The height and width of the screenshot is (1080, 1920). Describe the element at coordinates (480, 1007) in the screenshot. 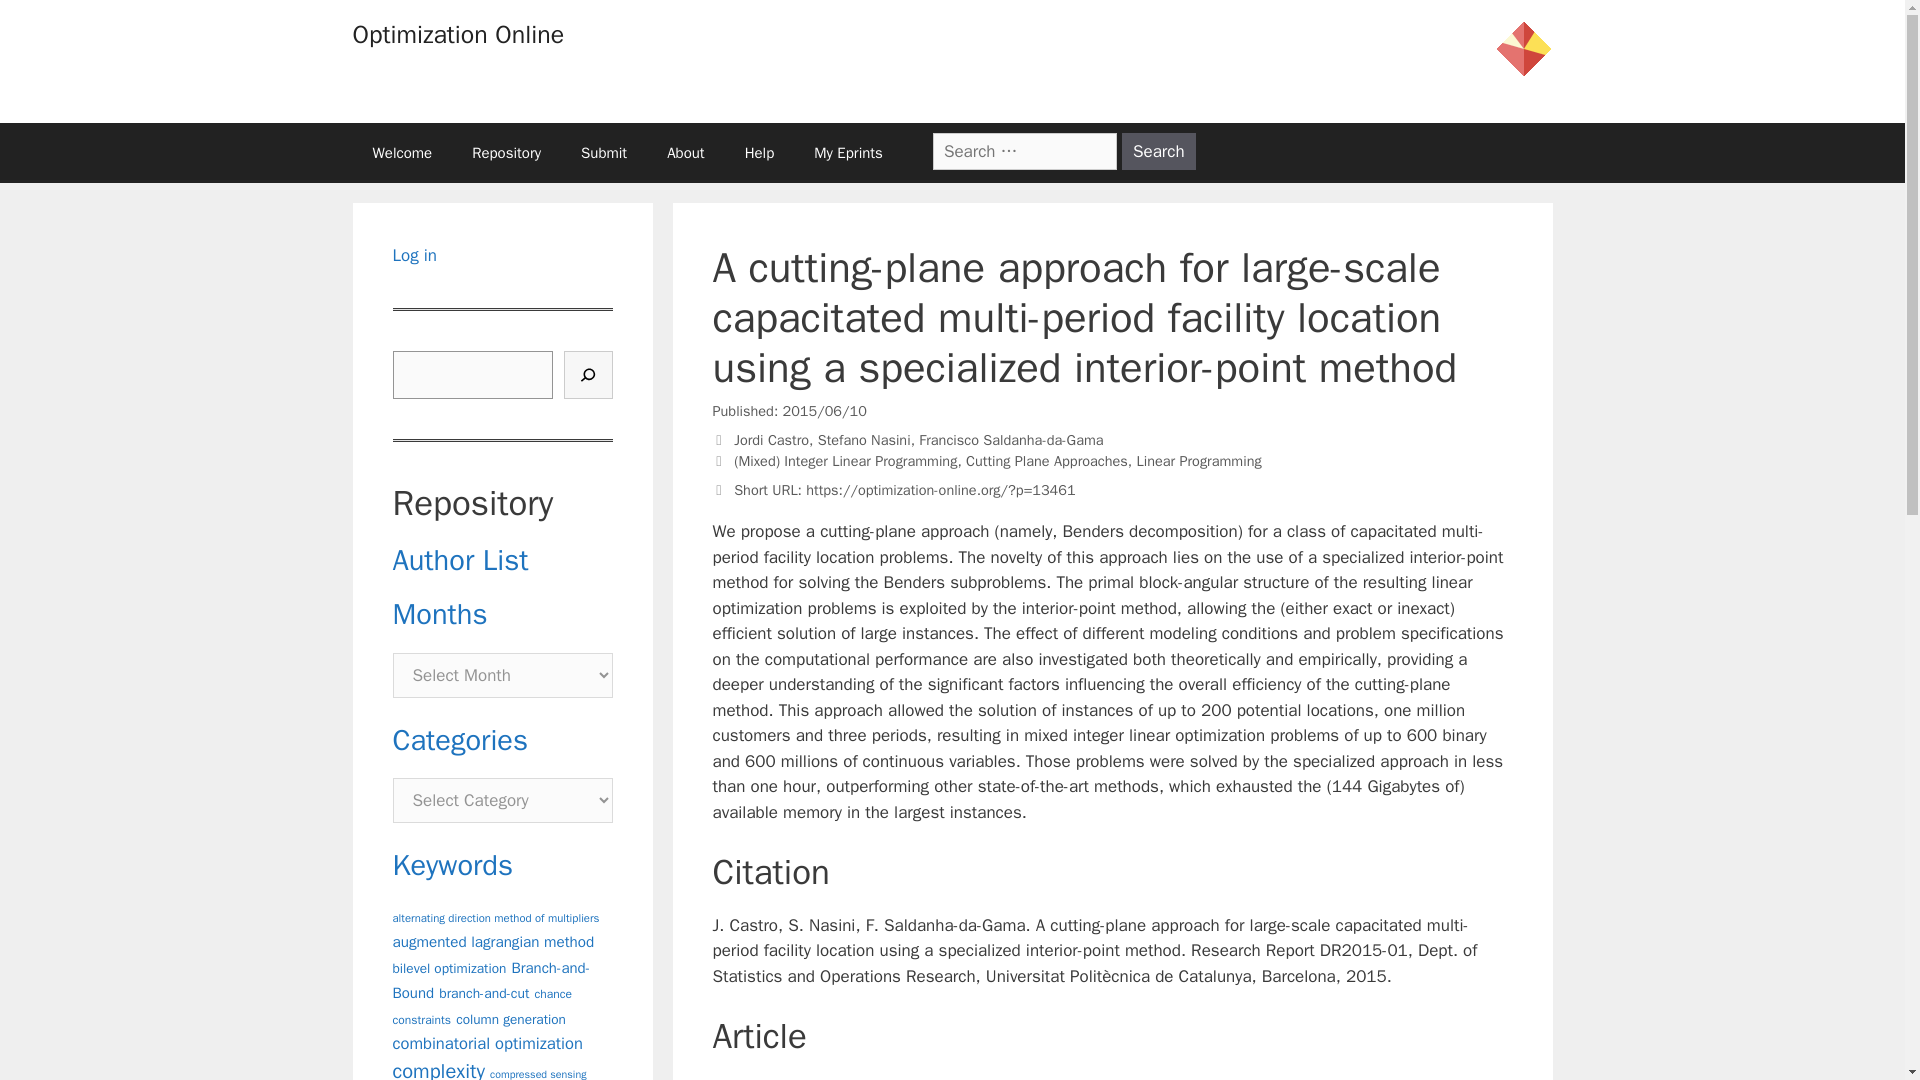

I see `chance constraints` at that location.